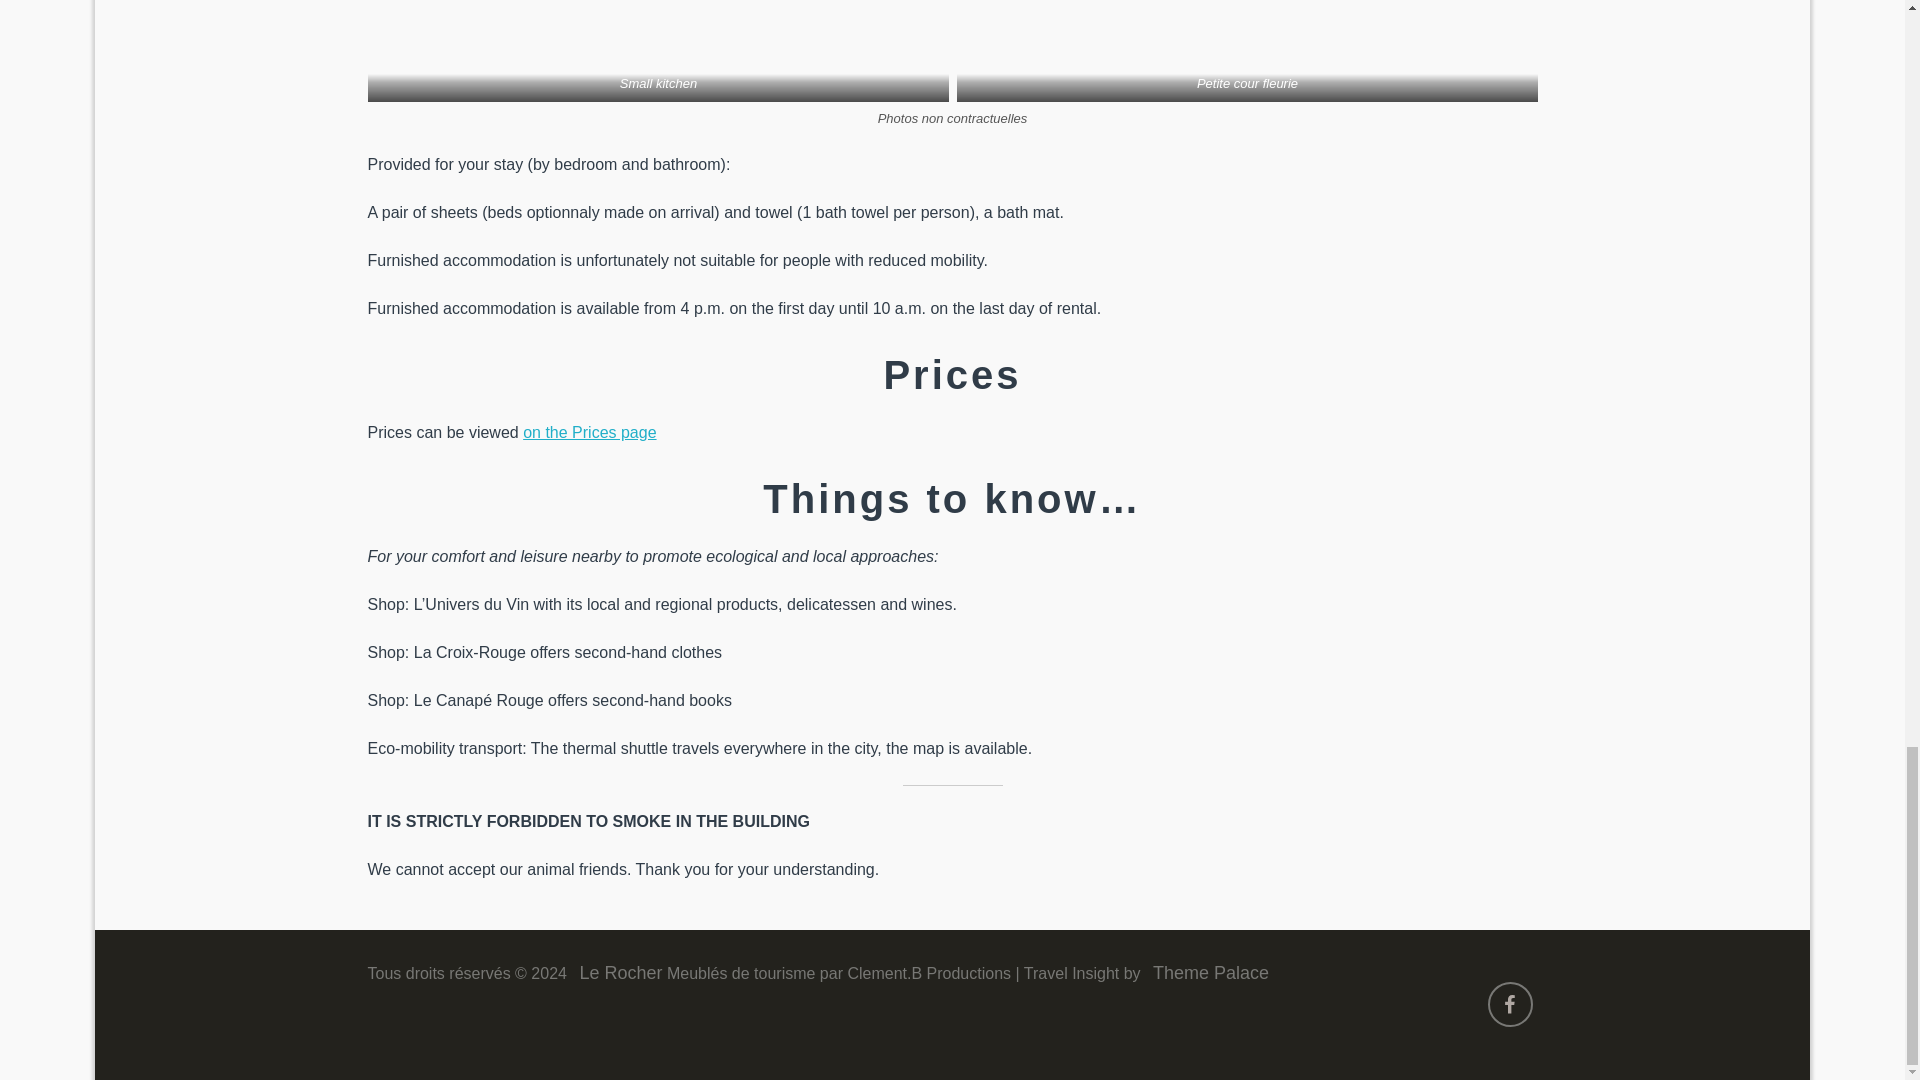  I want to click on FACEBOOK, so click(1510, 1004).